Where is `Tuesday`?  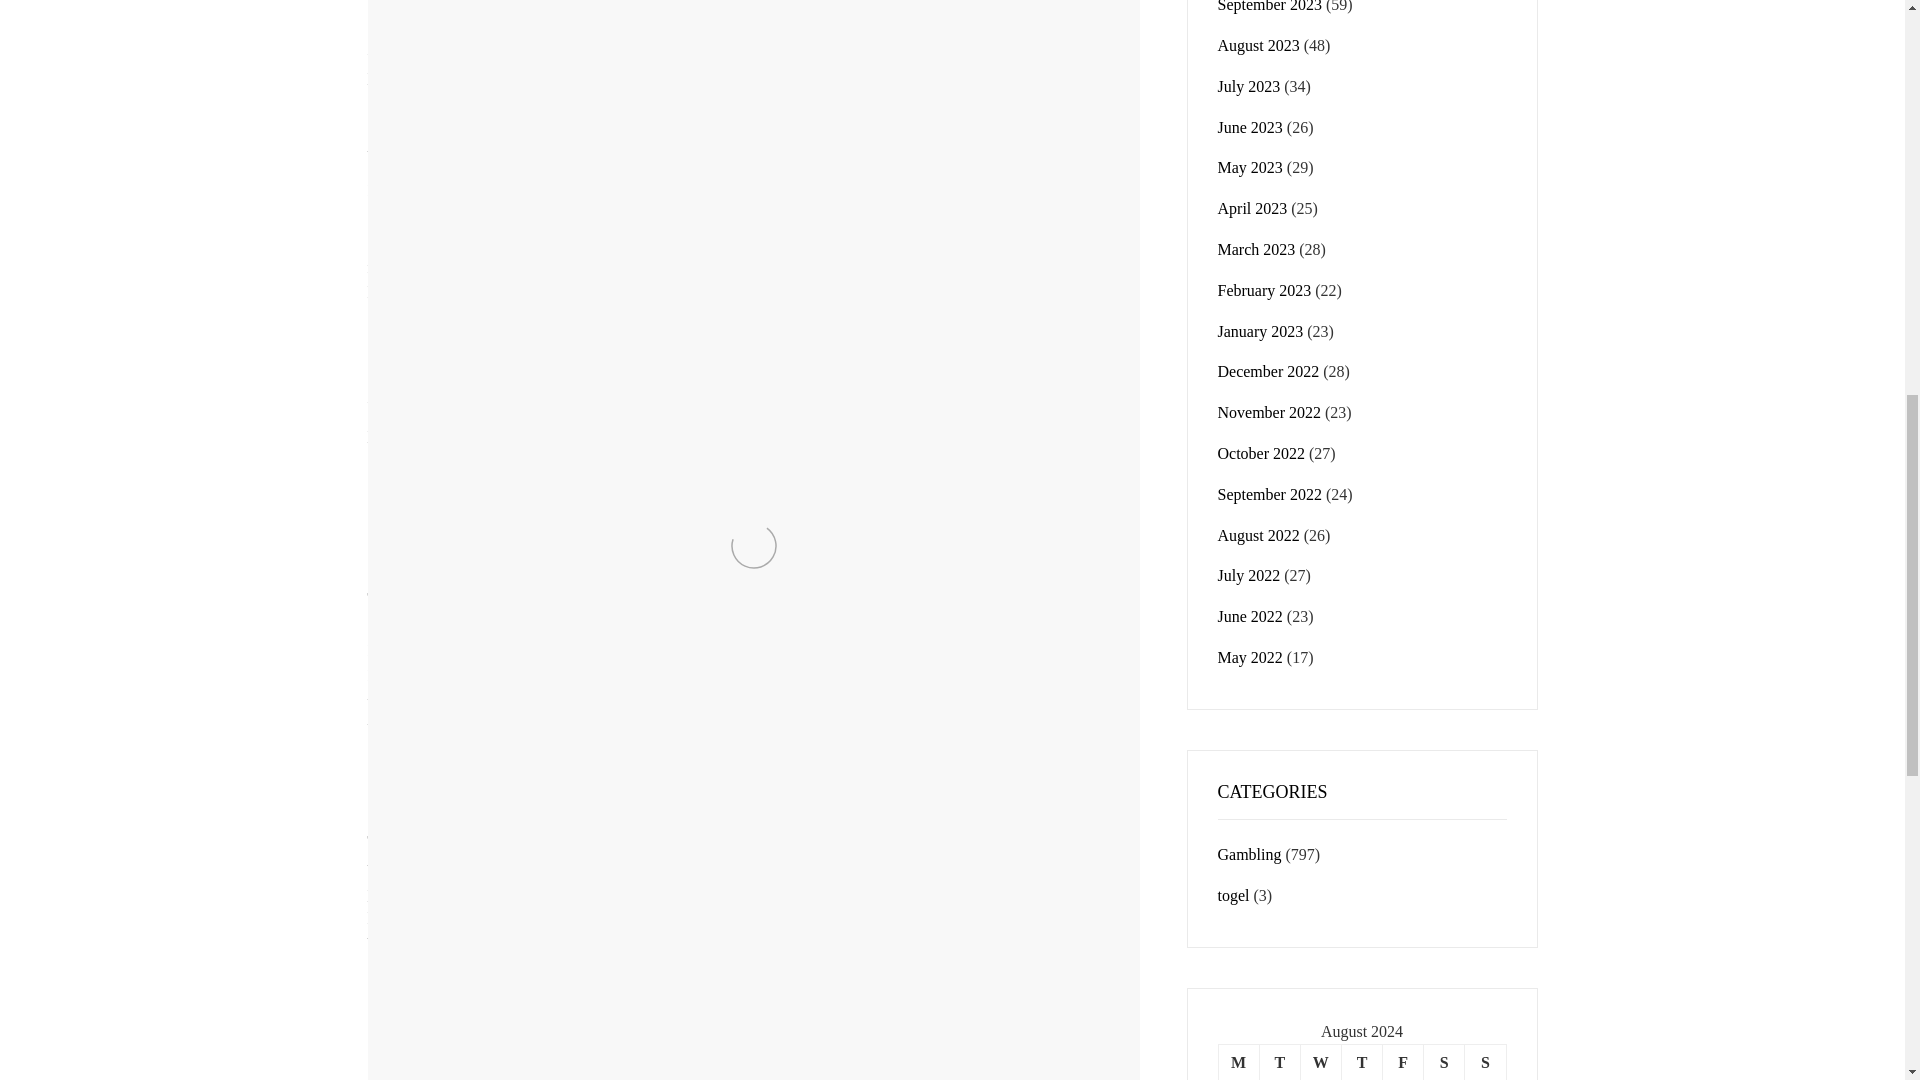
Tuesday is located at coordinates (1279, 1062).